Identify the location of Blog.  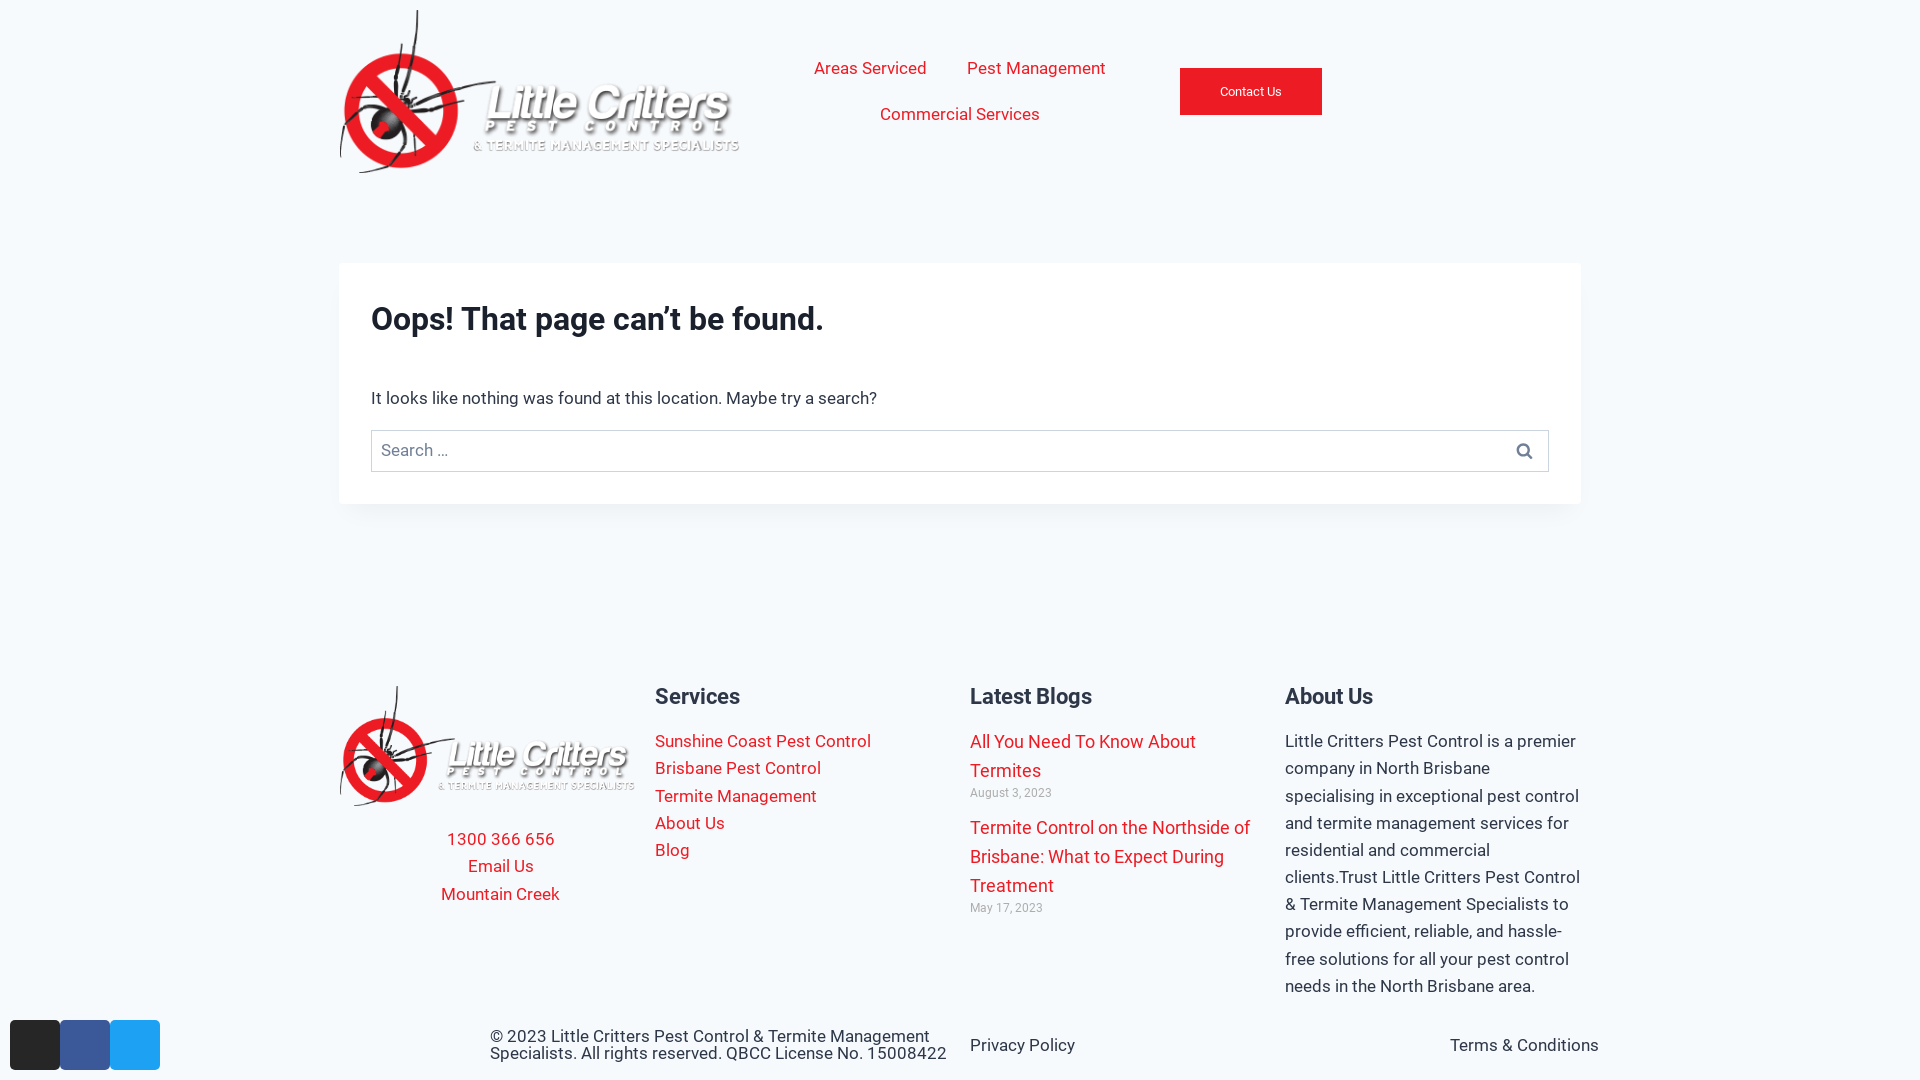
(802, 850).